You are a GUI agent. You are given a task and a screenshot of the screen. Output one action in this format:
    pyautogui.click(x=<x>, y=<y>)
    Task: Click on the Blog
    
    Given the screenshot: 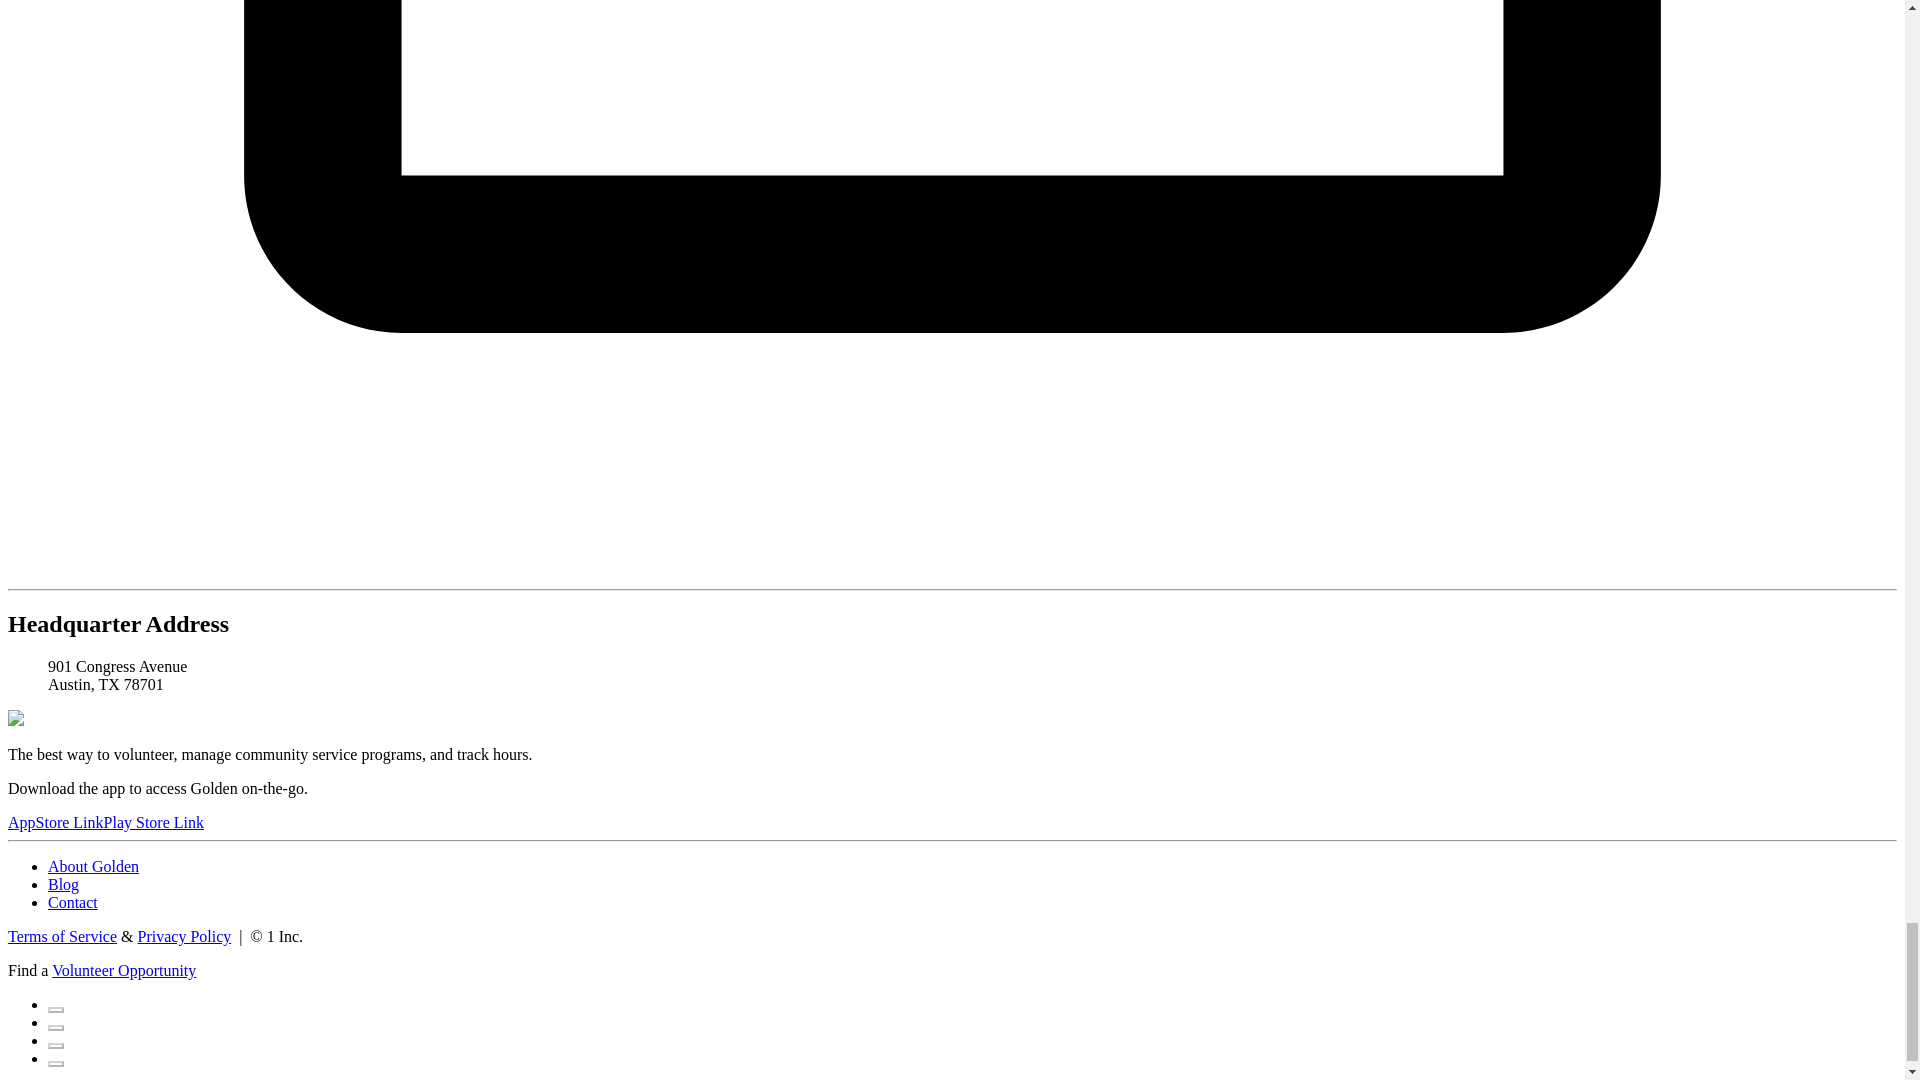 What is the action you would take?
    pyautogui.click(x=63, y=884)
    